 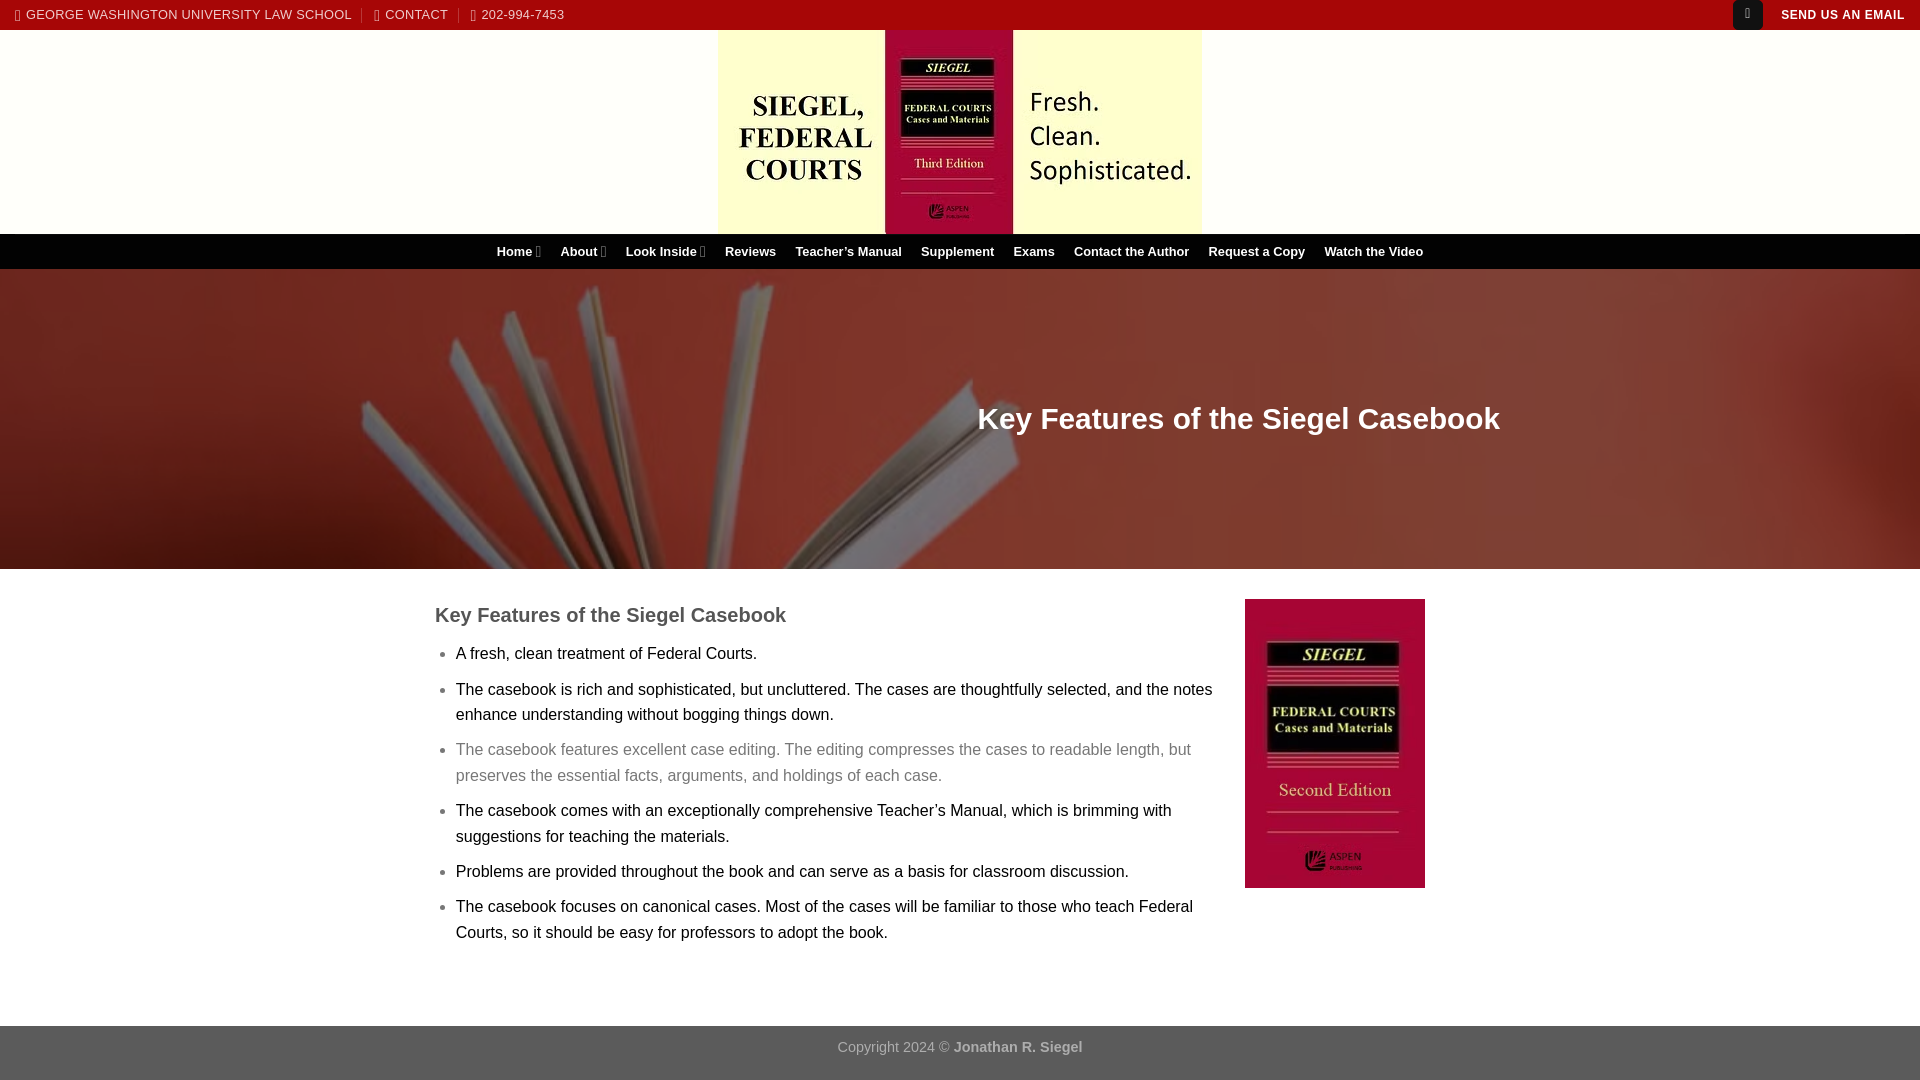 What do you see at coordinates (1034, 252) in the screenshot?
I see `Exams` at bounding box center [1034, 252].